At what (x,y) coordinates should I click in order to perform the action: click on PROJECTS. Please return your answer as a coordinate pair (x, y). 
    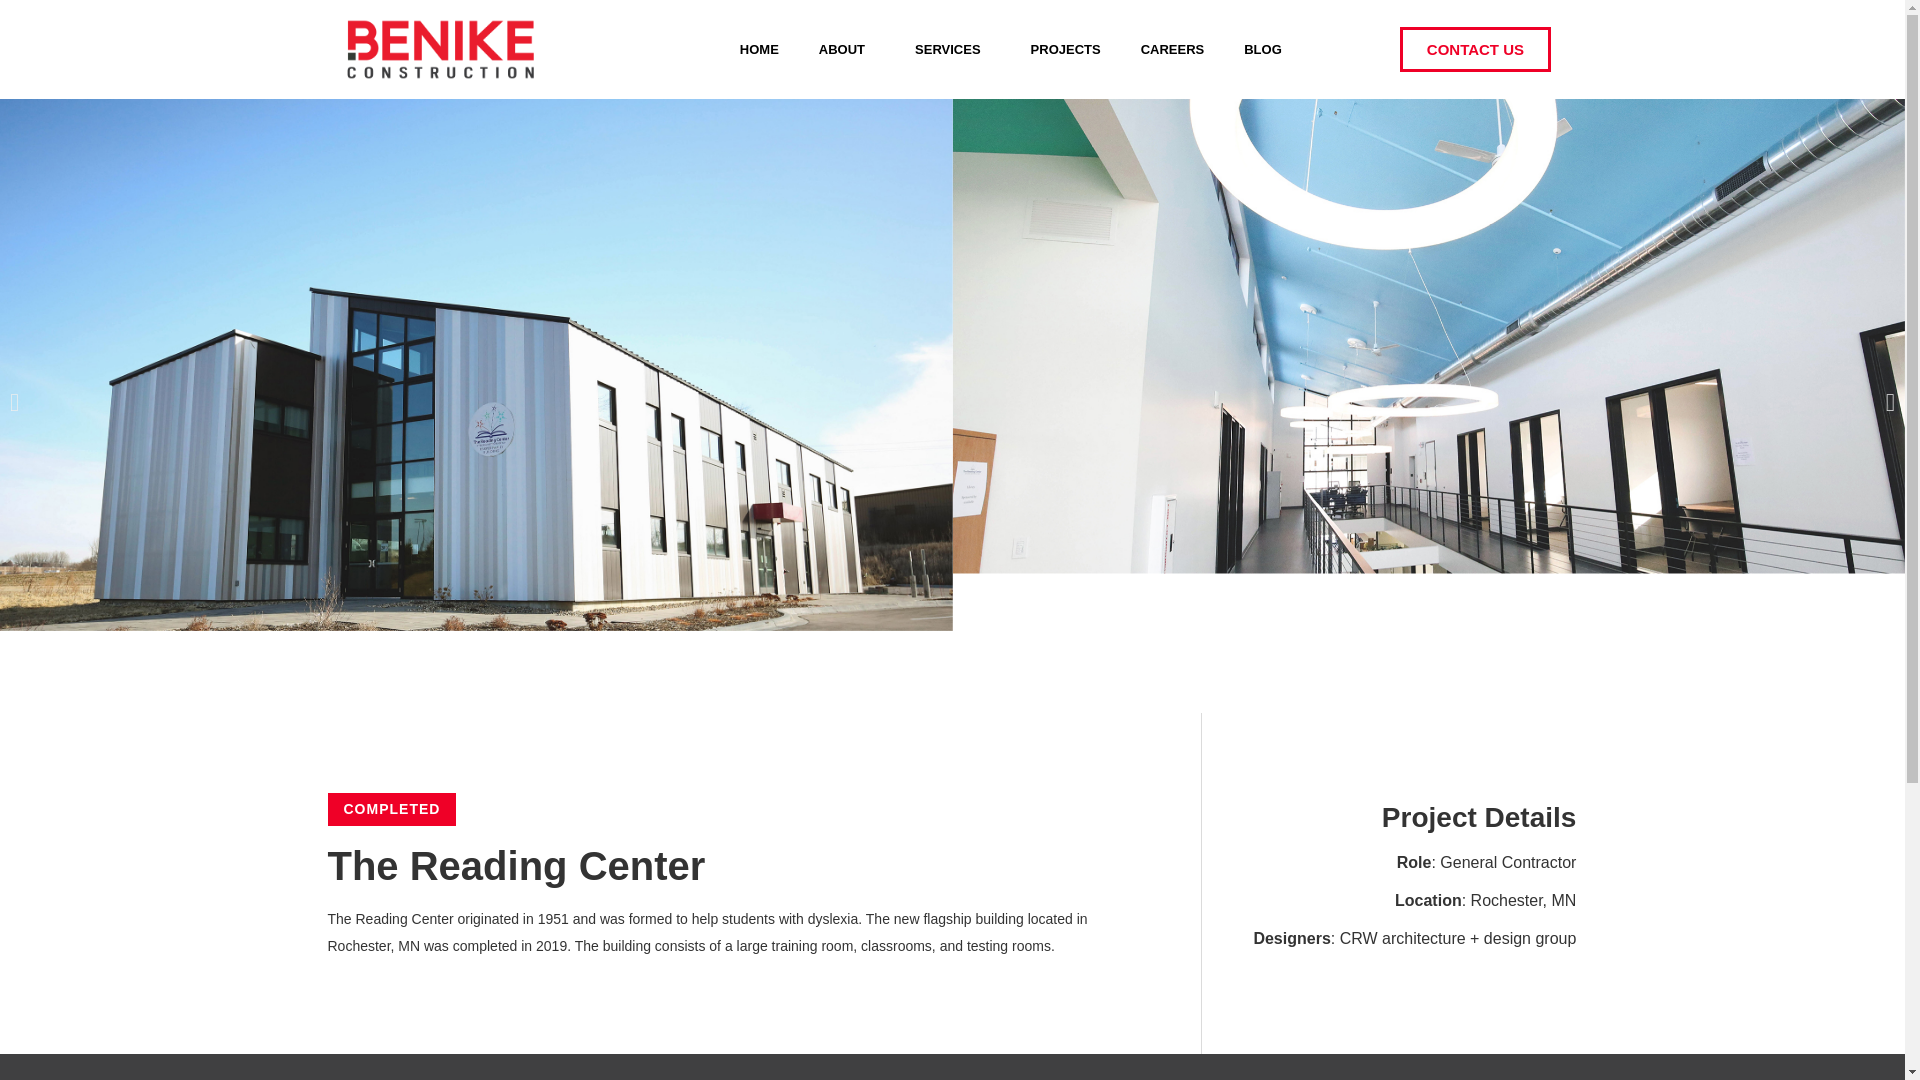
    Looking at the image, I should click on (1066, 48).